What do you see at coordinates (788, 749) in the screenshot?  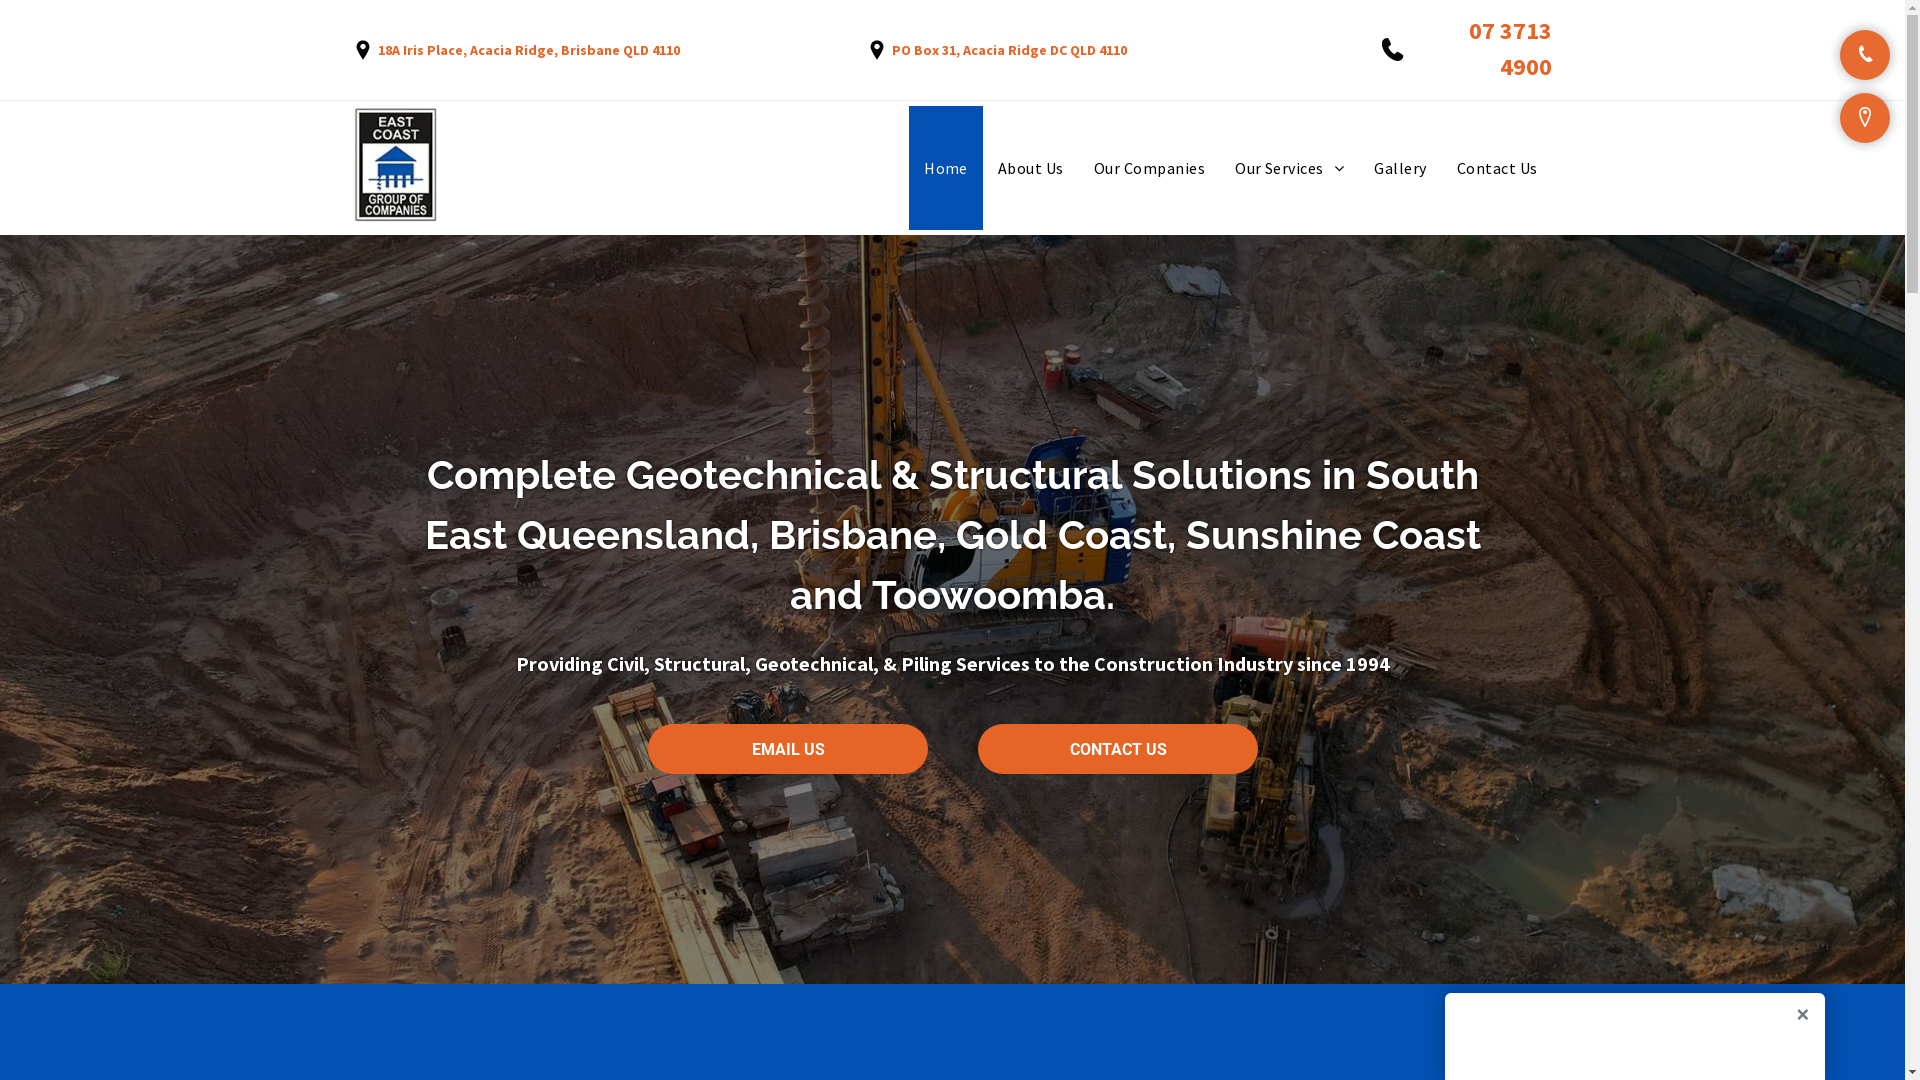 I see `EMAIL US` at bounding box center [788, 749].